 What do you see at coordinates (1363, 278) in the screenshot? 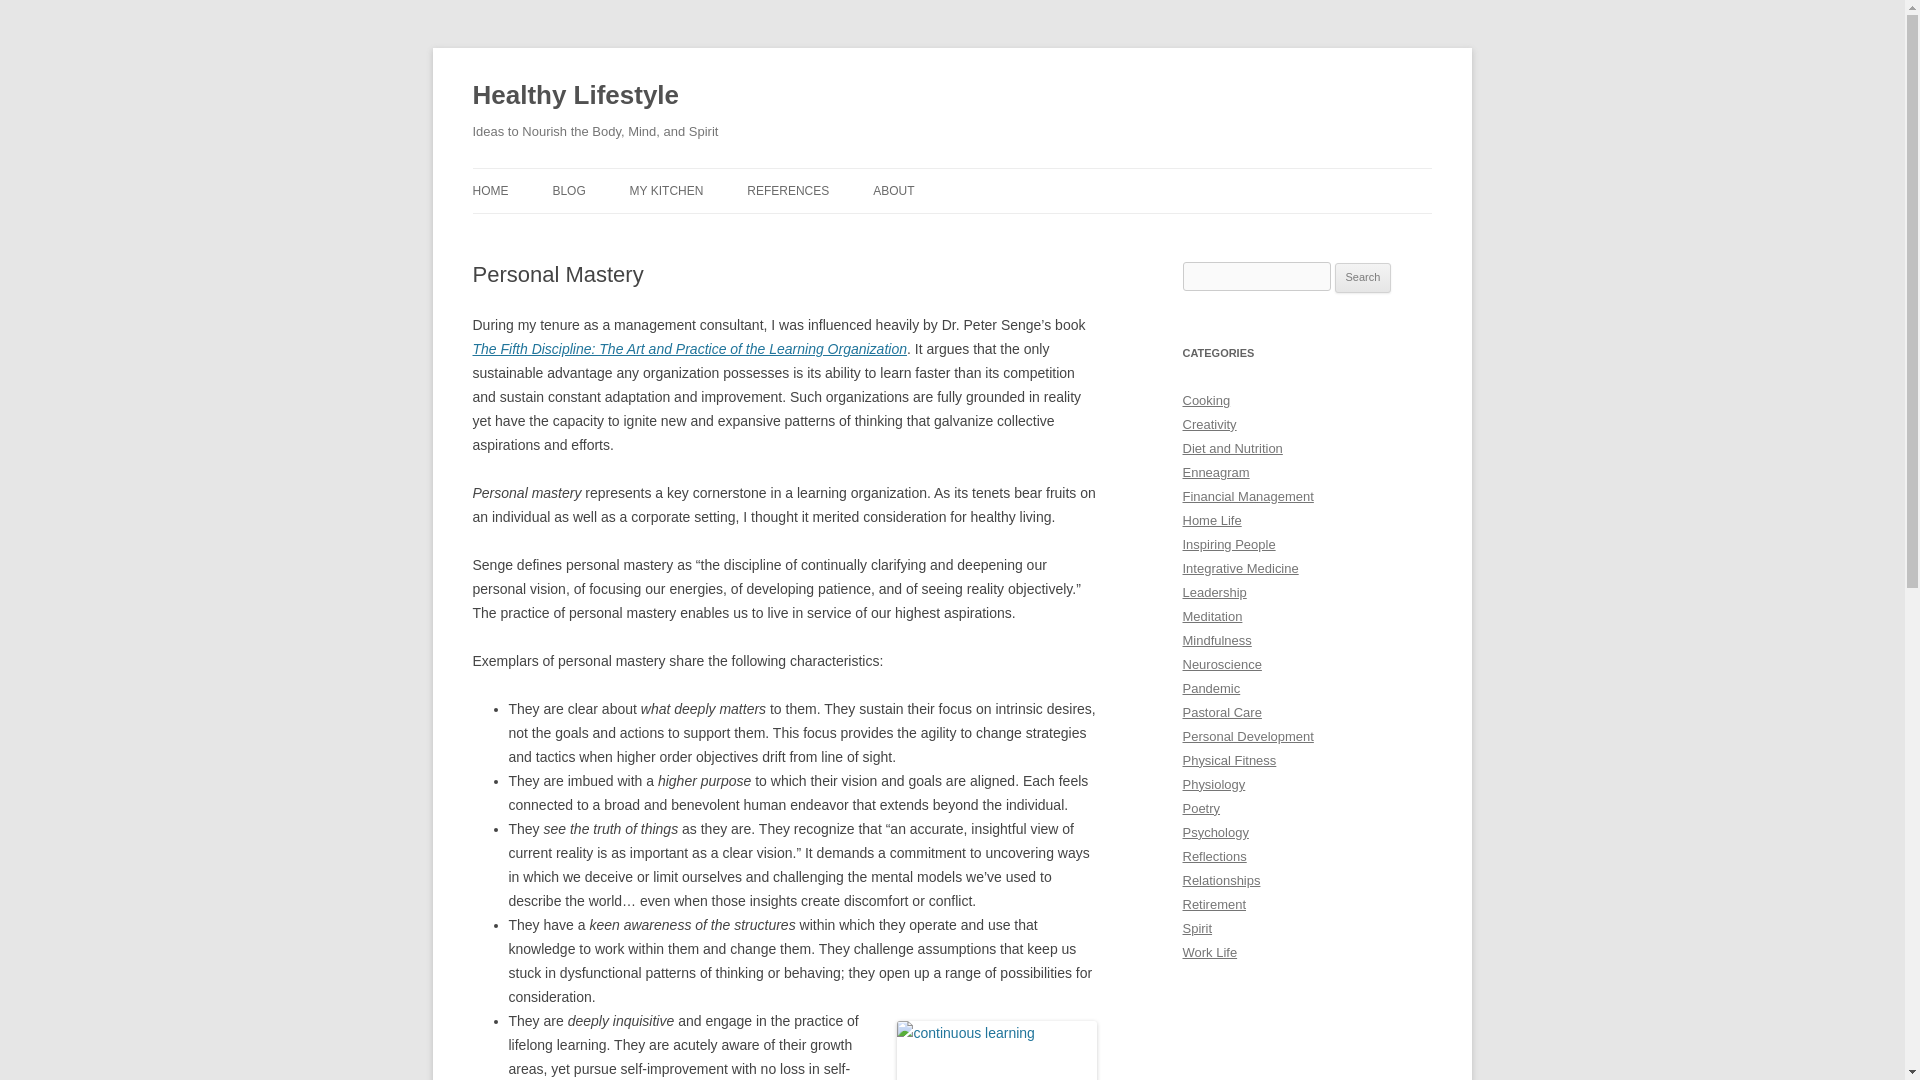
I see `Search` at bounding box center [1363, 278].